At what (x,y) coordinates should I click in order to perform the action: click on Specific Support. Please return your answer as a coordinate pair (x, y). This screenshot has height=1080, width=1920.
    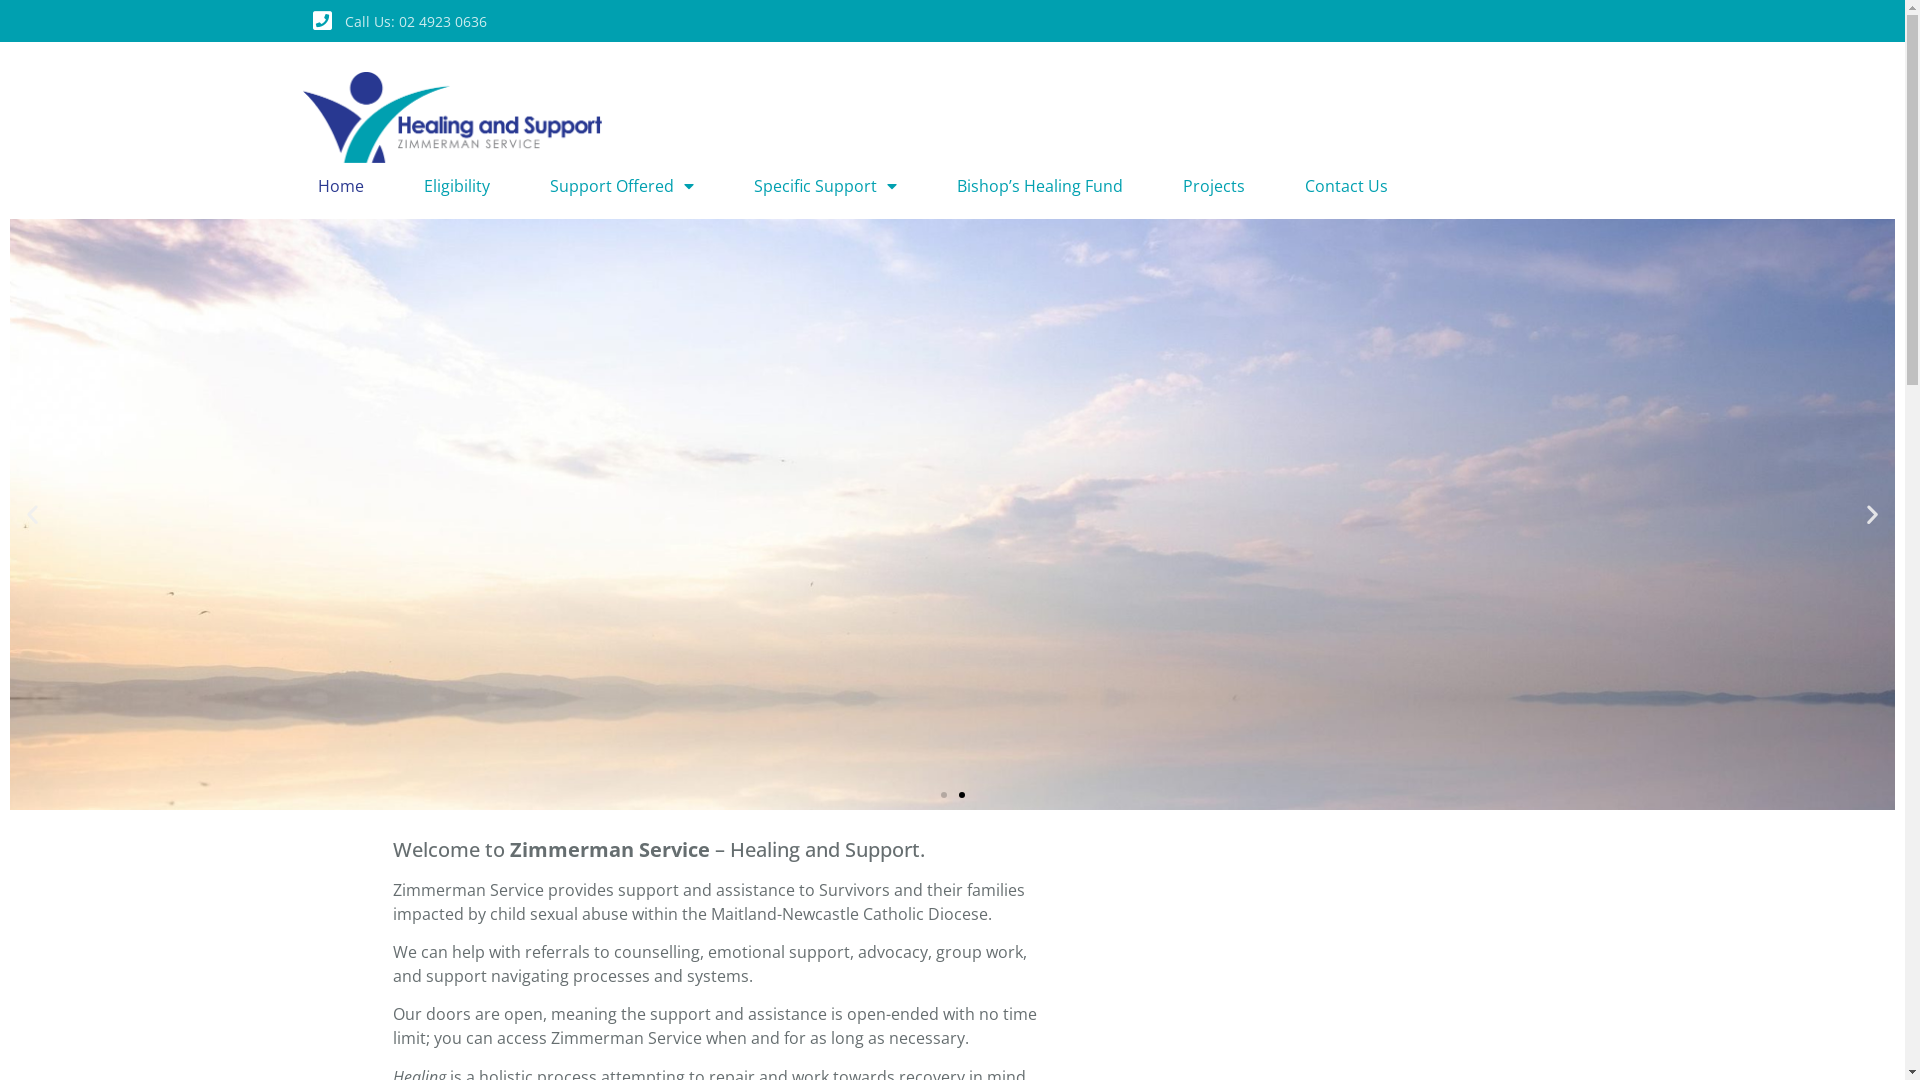
    Looking at the image, I should click on (826, 186).